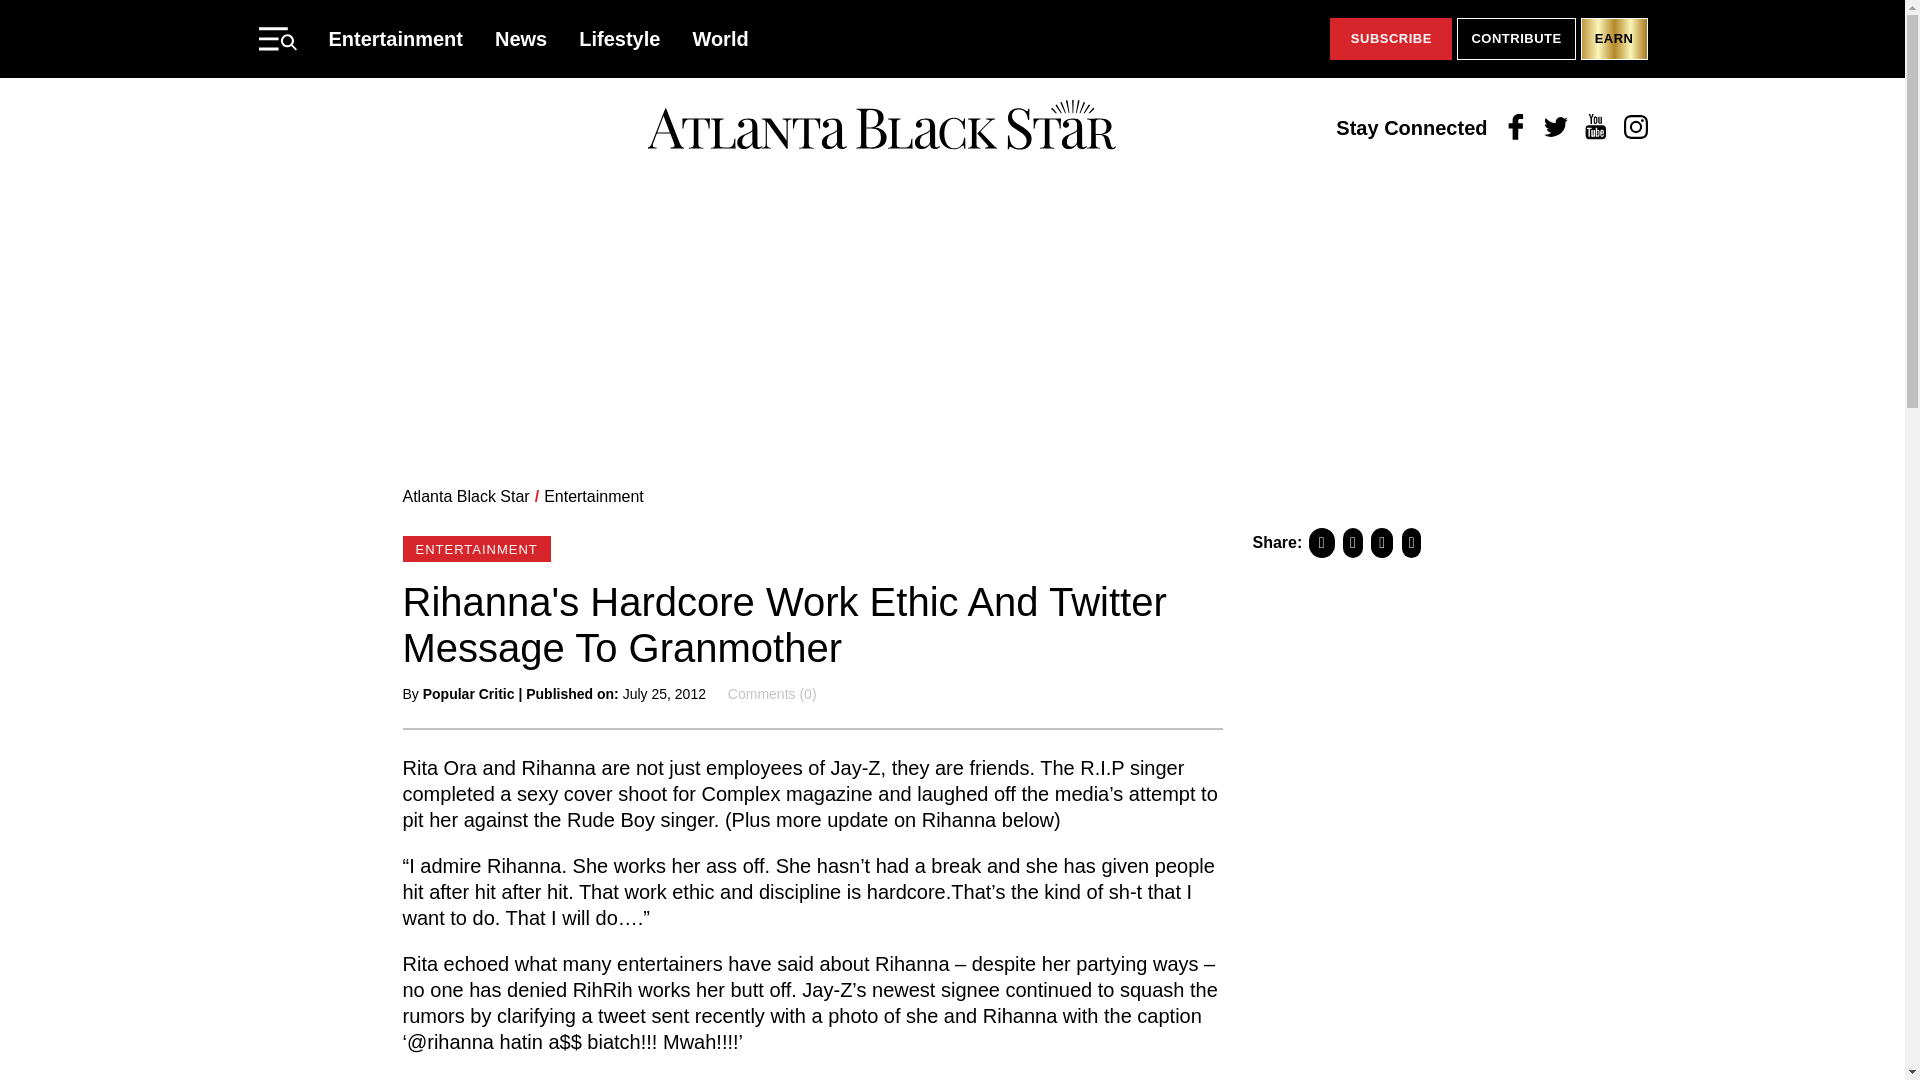 The image size is (1920, 1080). I want to click on Atlanta Black Star, so click(465, 496).